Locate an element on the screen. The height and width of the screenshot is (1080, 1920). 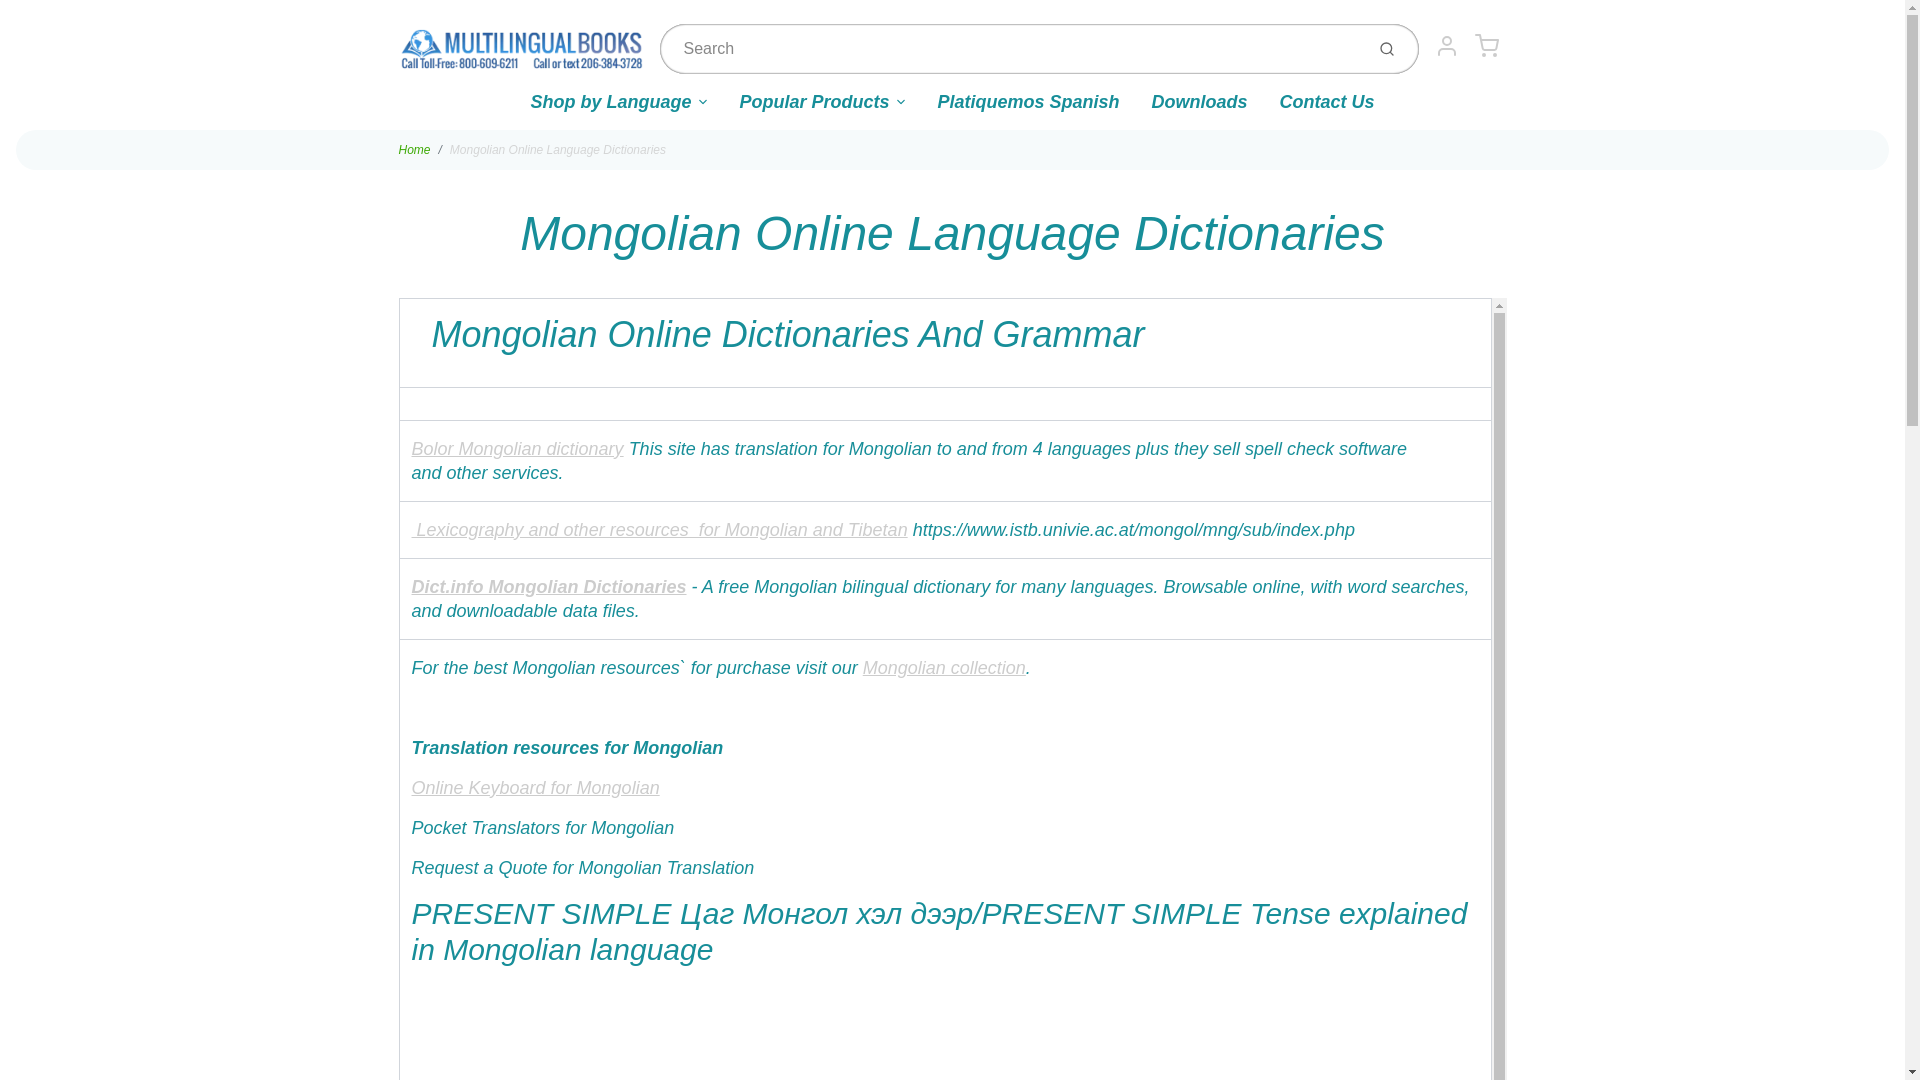
Mongolian dictionary is located at coordinates (660, 530).